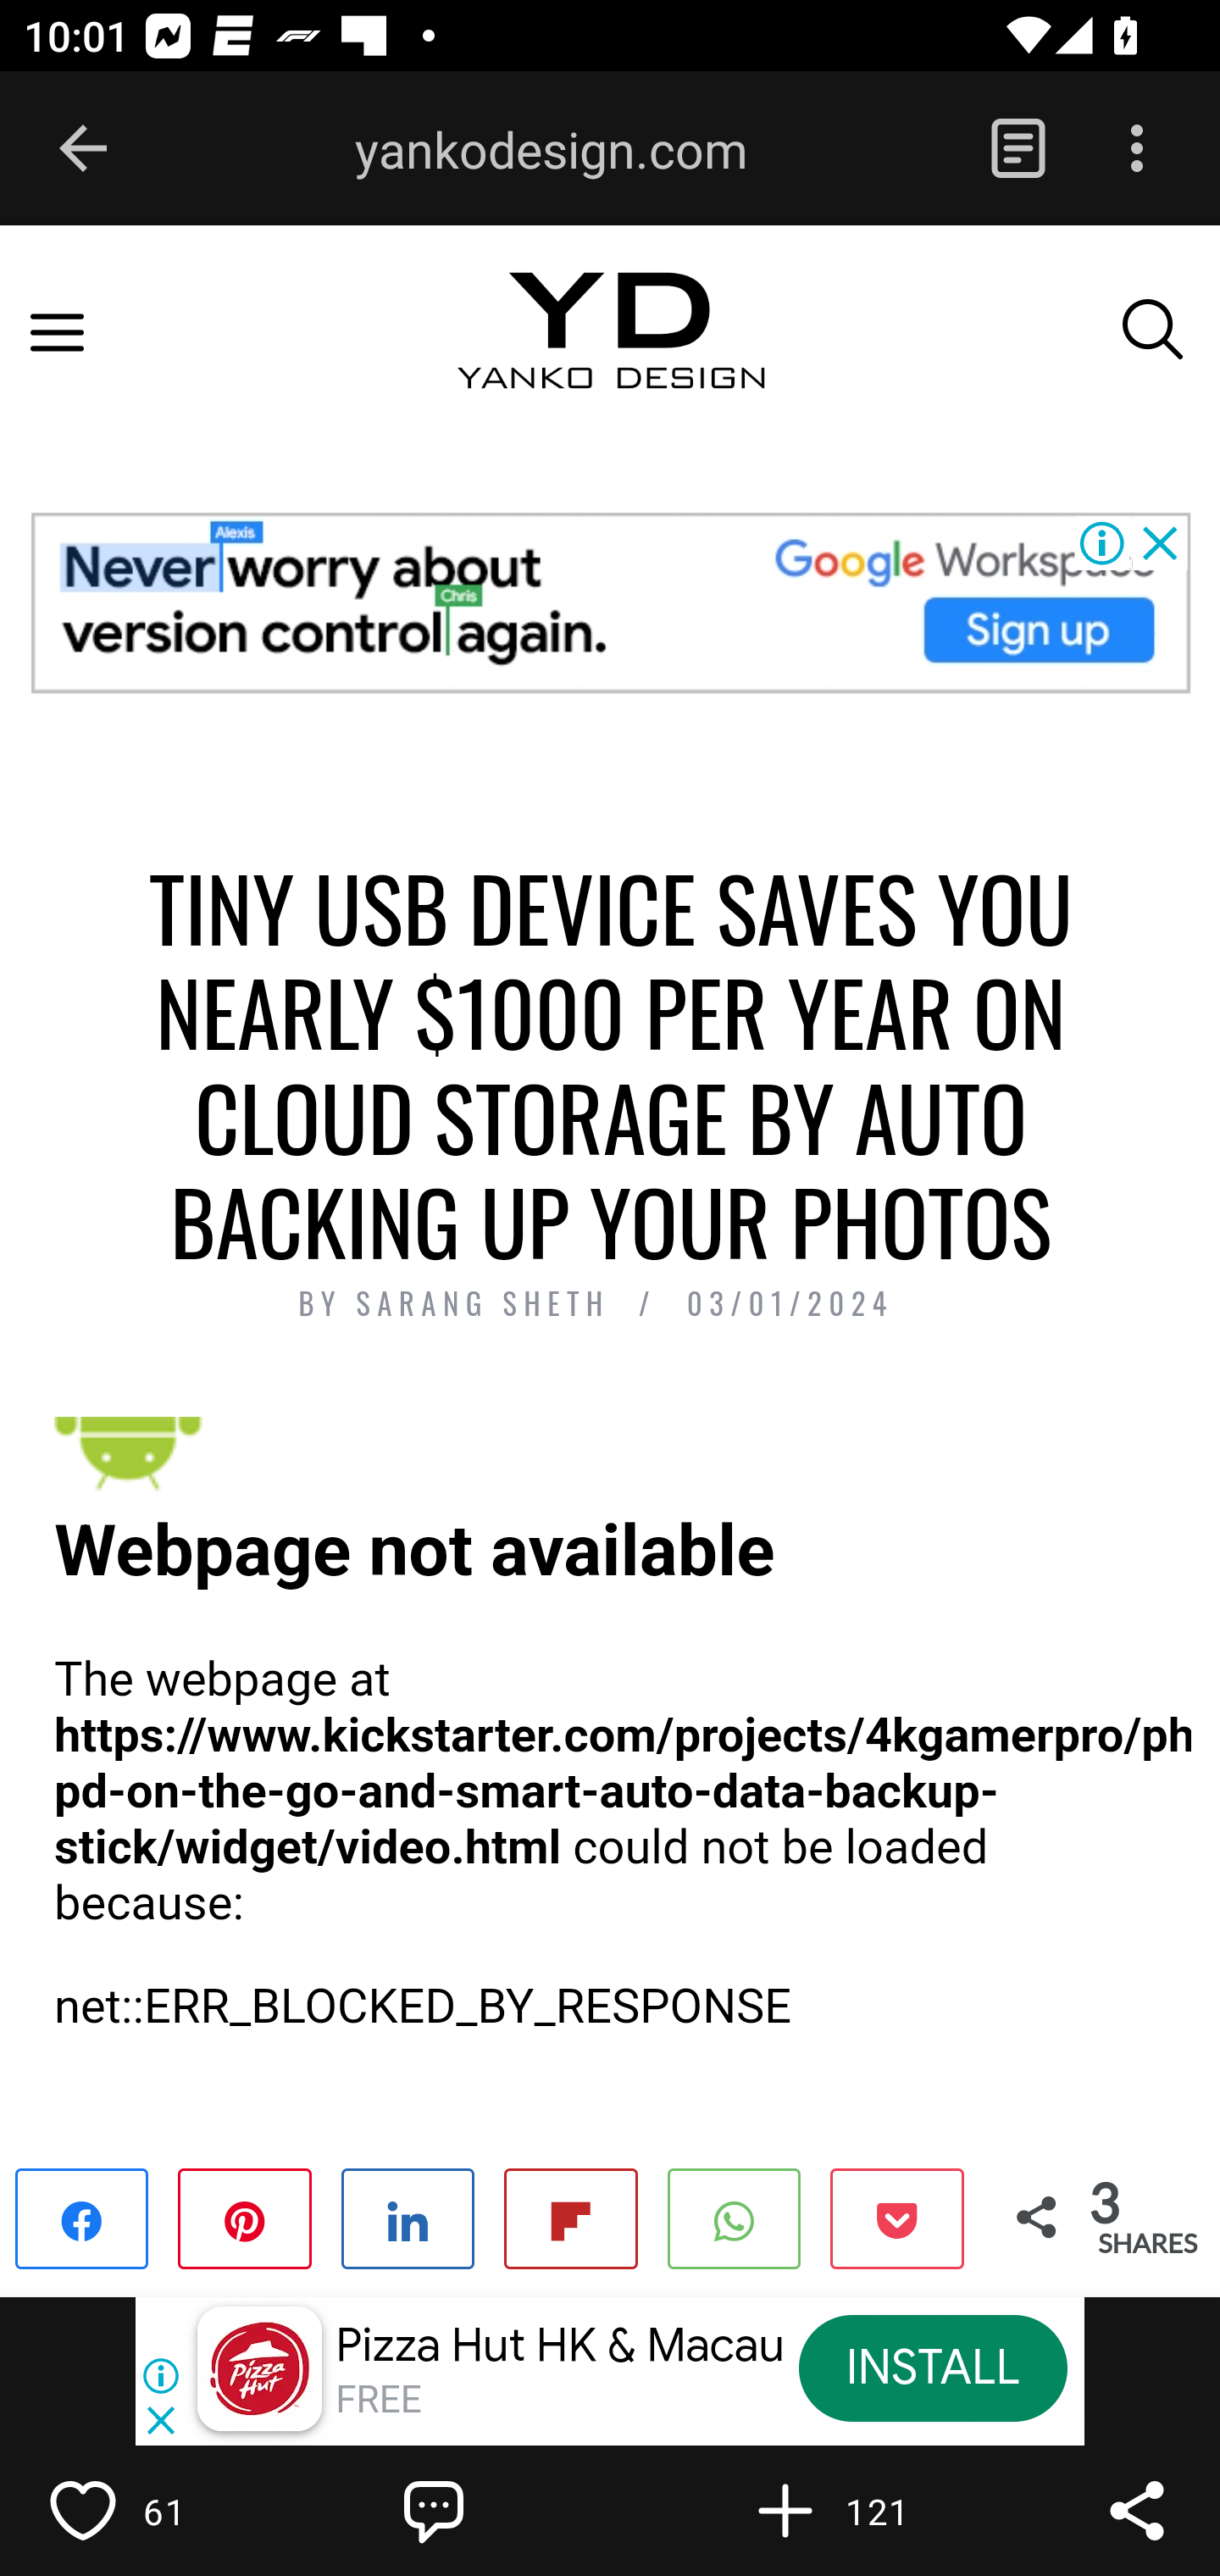  What do you see at coordinates (153, 2510) in the screenshot?
I see `Like 61` at bounding box center [153, 2510].